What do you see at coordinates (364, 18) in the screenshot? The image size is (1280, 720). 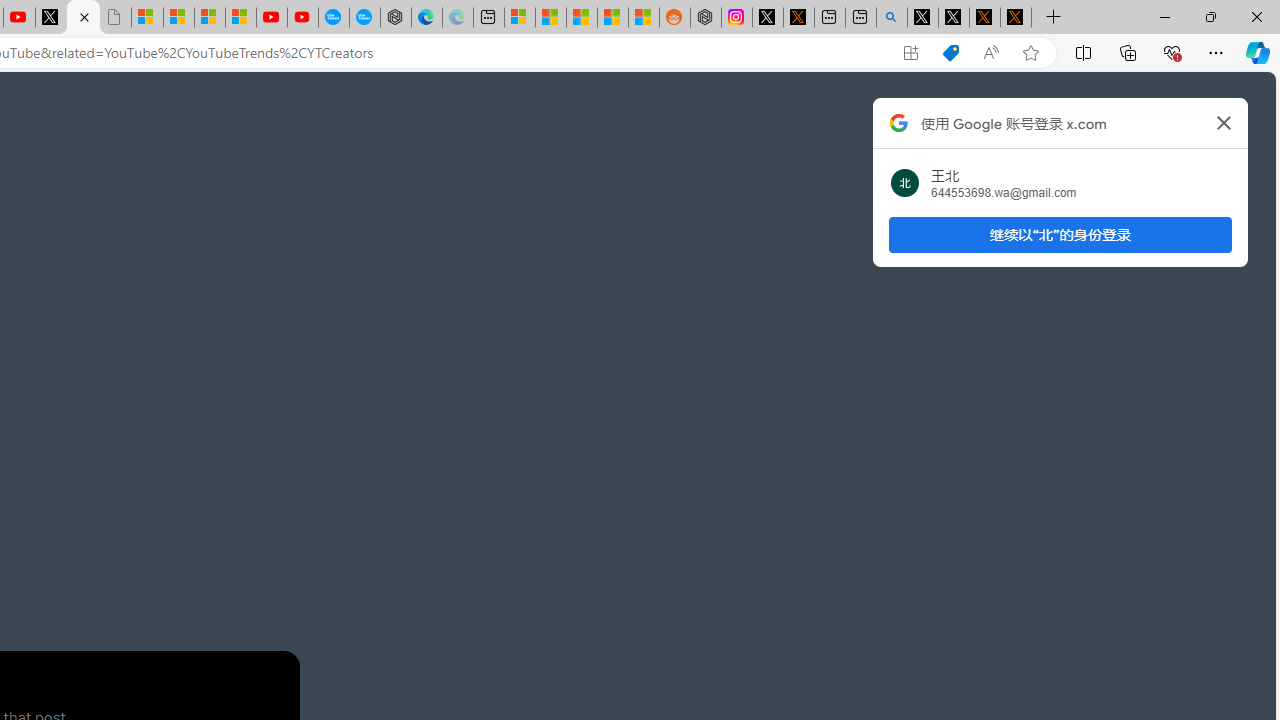 I see `The most popular Google 'how to' searches` at bounding box center [364, 18].